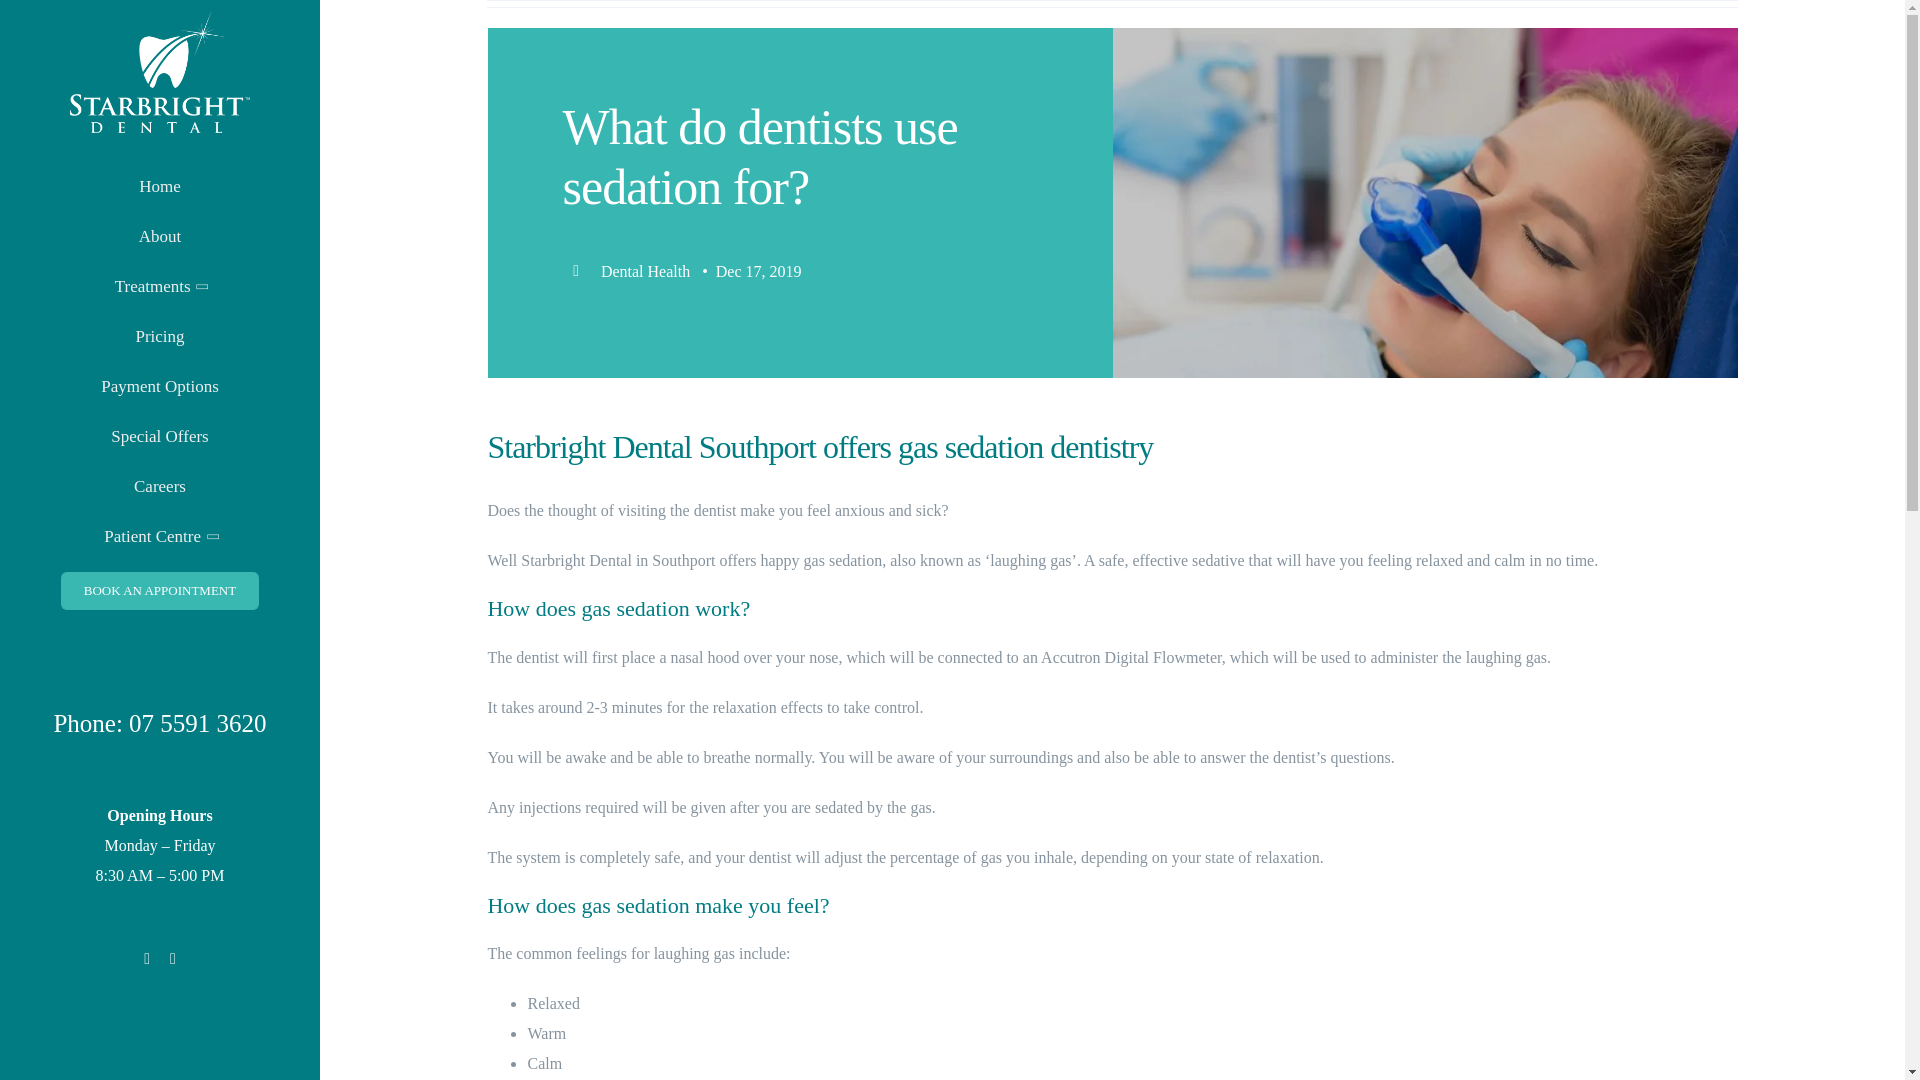 Image resolution: width=1920 pixels, height=1080 pixels. Describe the element at coordinates (160, 336) in the screenshot. I see `Pricing` at that location.